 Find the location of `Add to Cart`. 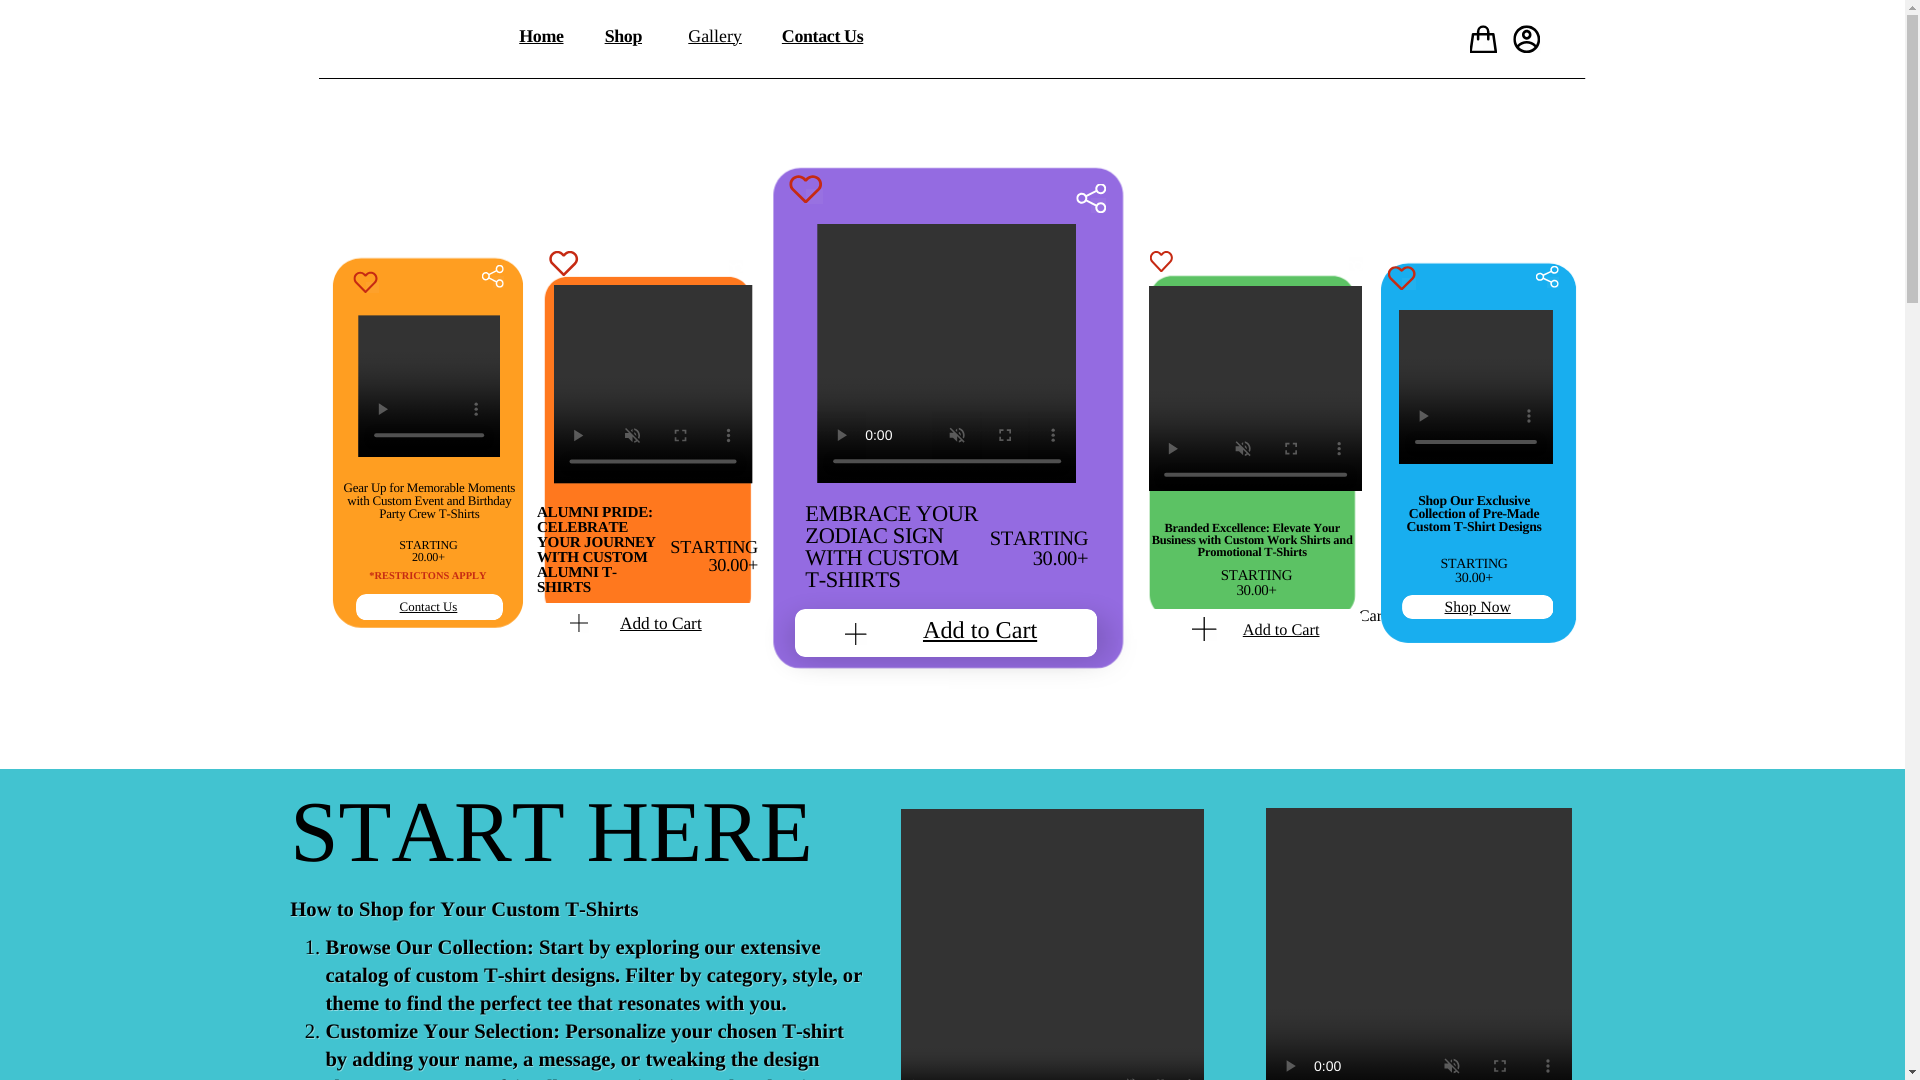

Add to Cart is located at coordinates (1281, 630).